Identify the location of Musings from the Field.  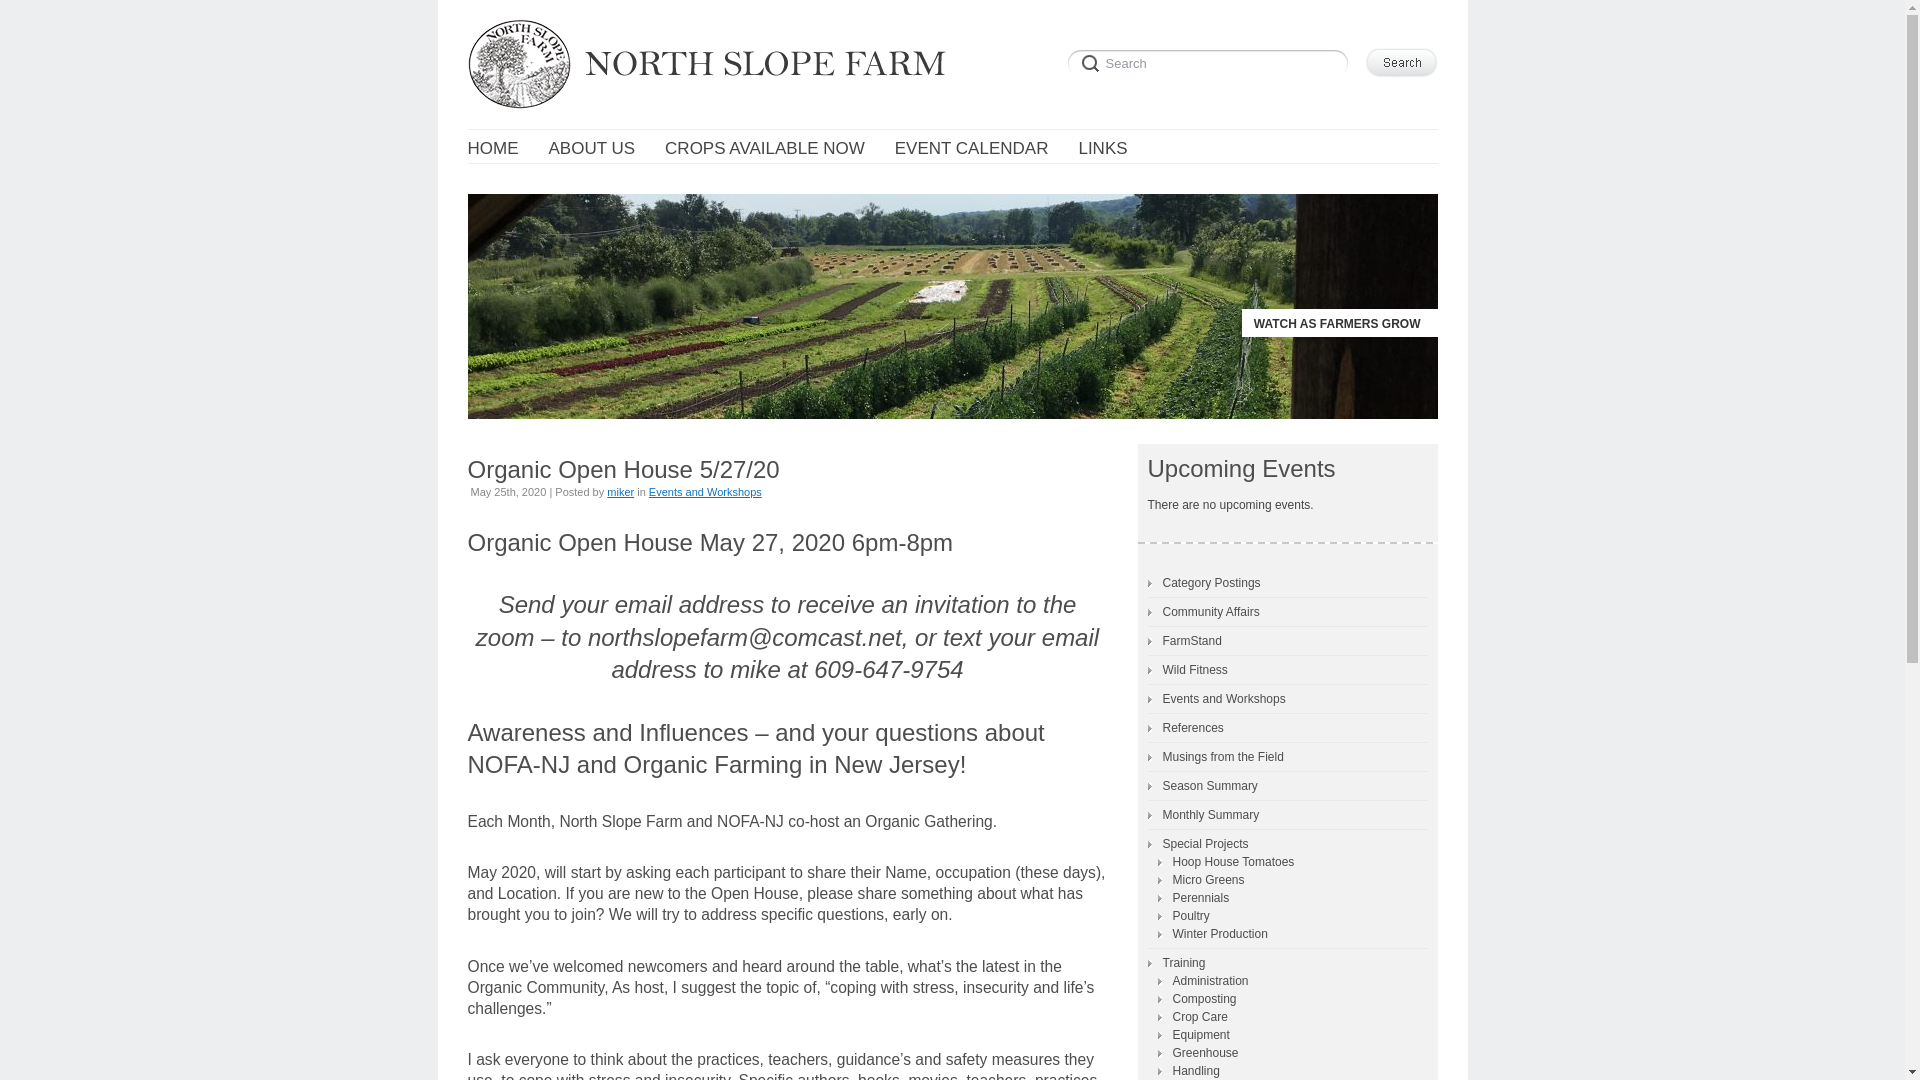
(1216, 756).